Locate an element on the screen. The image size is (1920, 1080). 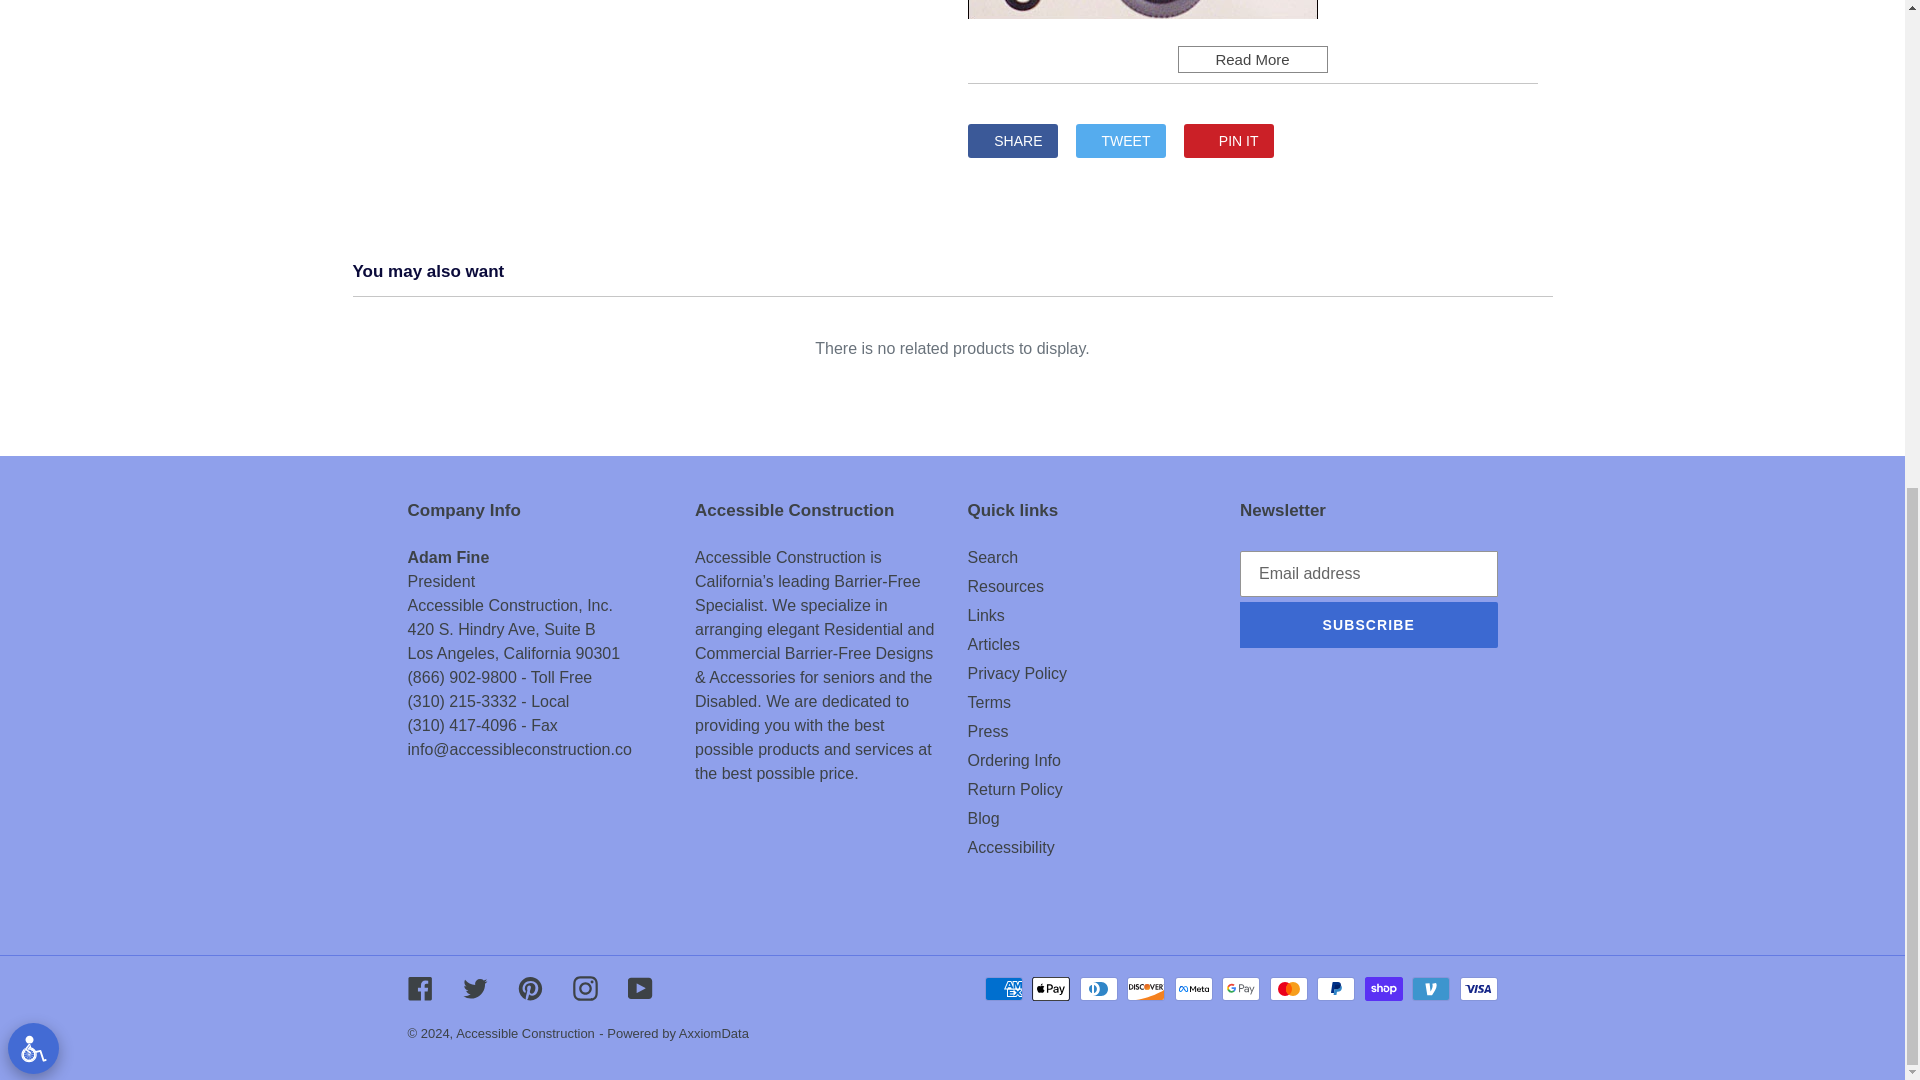
pinterest is located at coordinates (1229, 140).